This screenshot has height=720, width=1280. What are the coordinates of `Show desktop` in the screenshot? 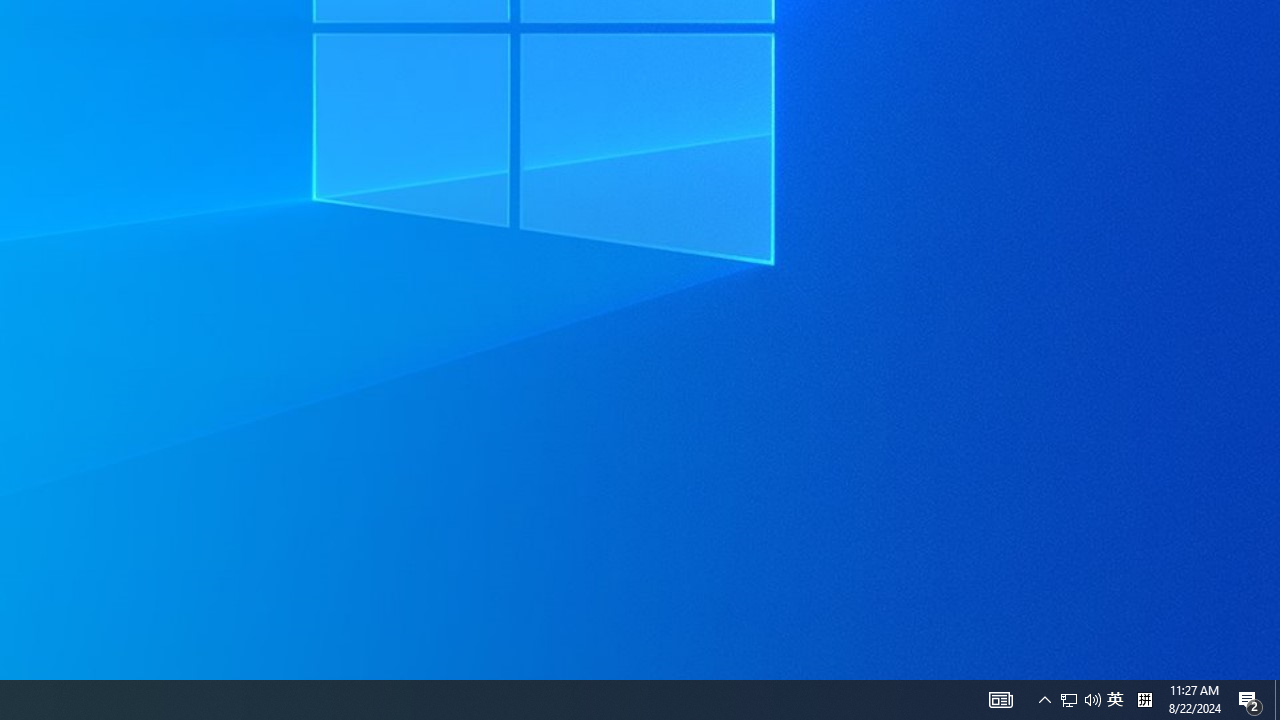 It's located at (1277, 700).